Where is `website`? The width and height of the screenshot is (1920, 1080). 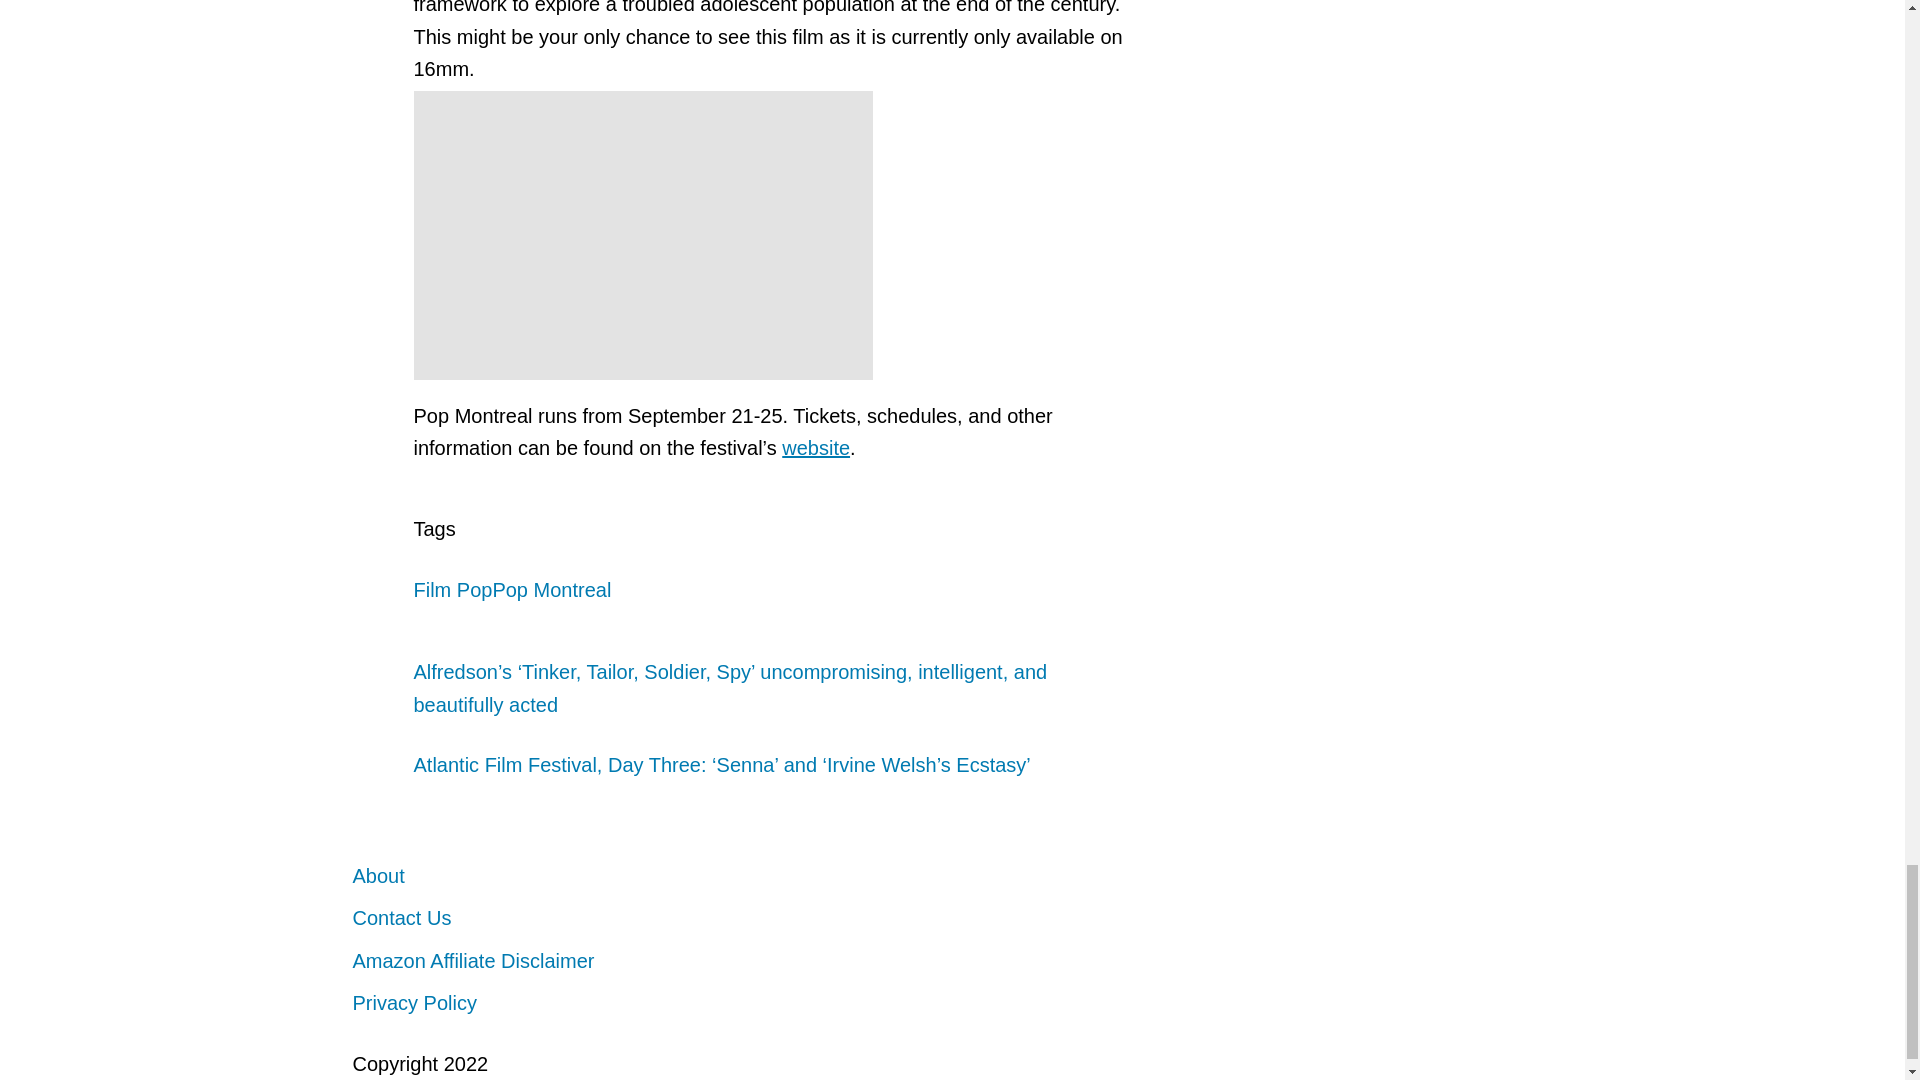 website is located at coordinates (816, 448).